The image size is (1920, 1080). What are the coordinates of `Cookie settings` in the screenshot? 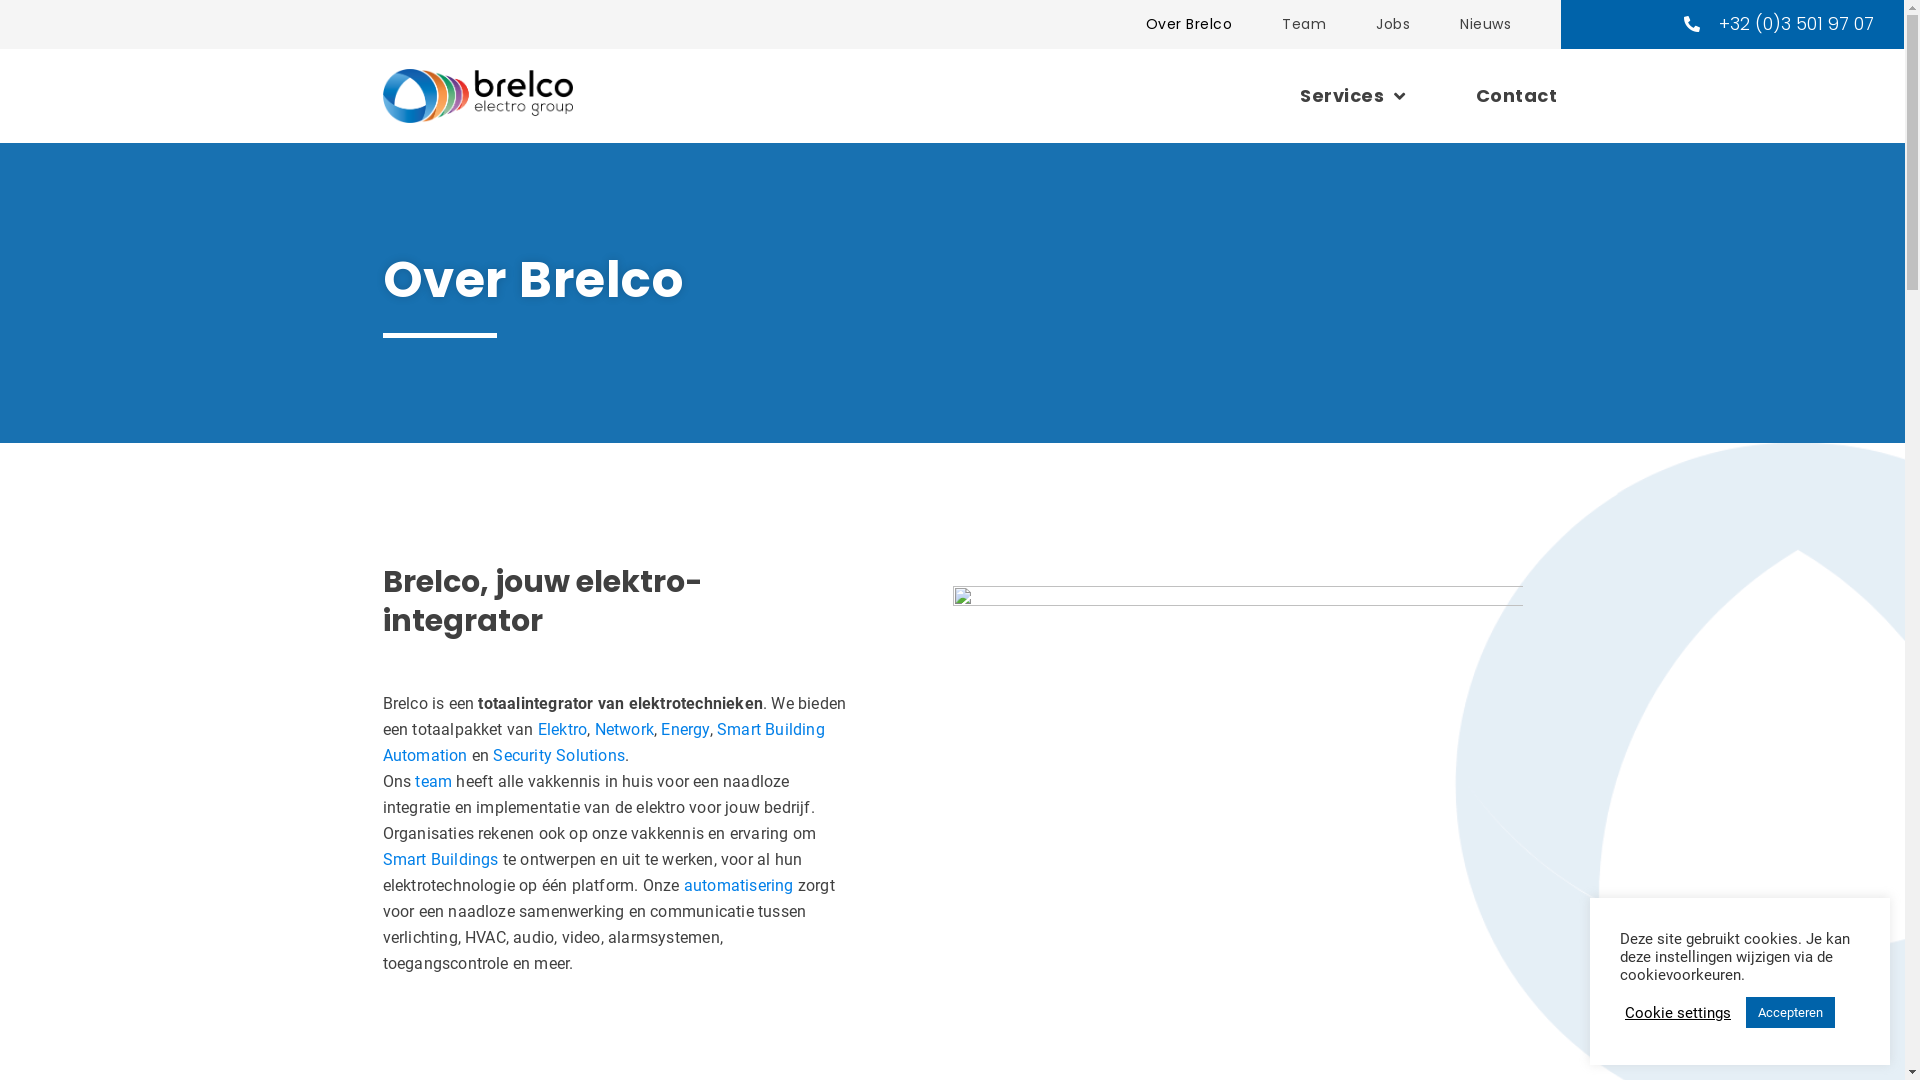 It's located at (1678, 1013).